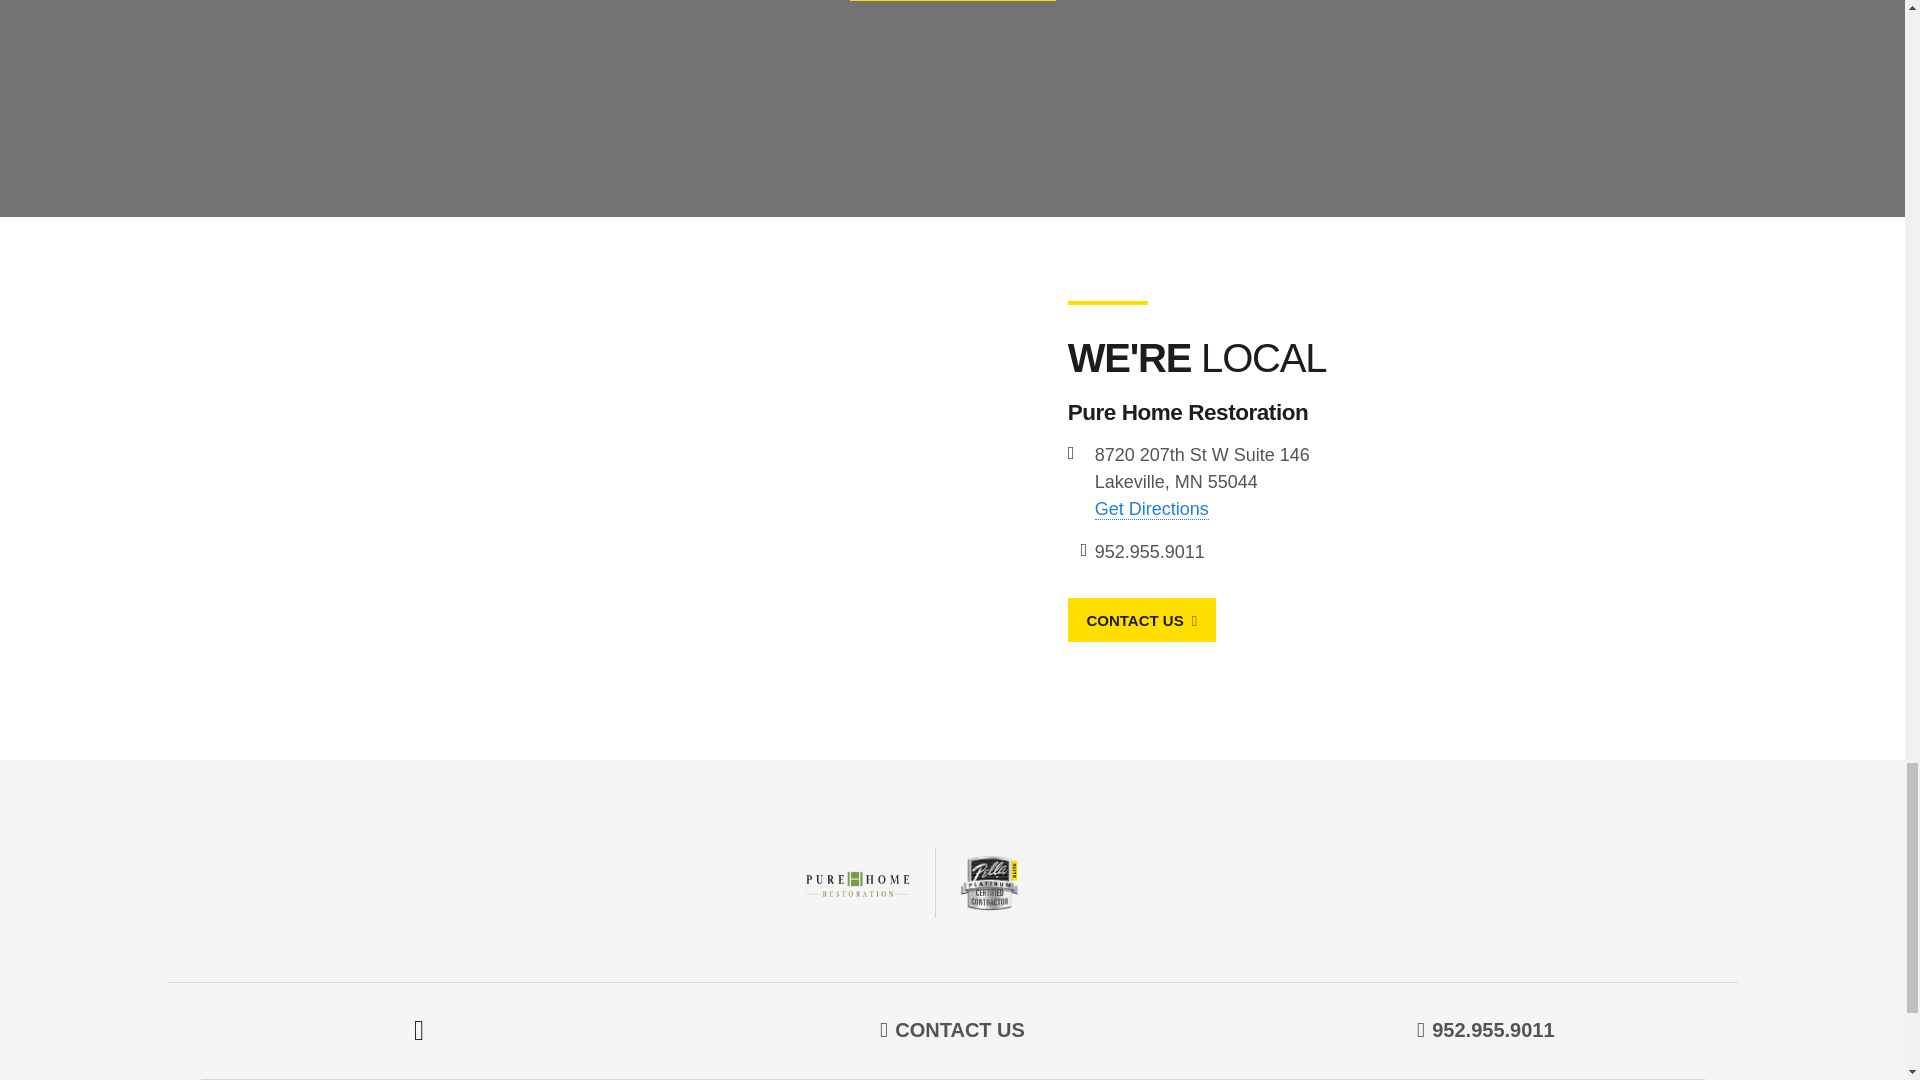  I want to click on Get Directions, so click(1152, 508).